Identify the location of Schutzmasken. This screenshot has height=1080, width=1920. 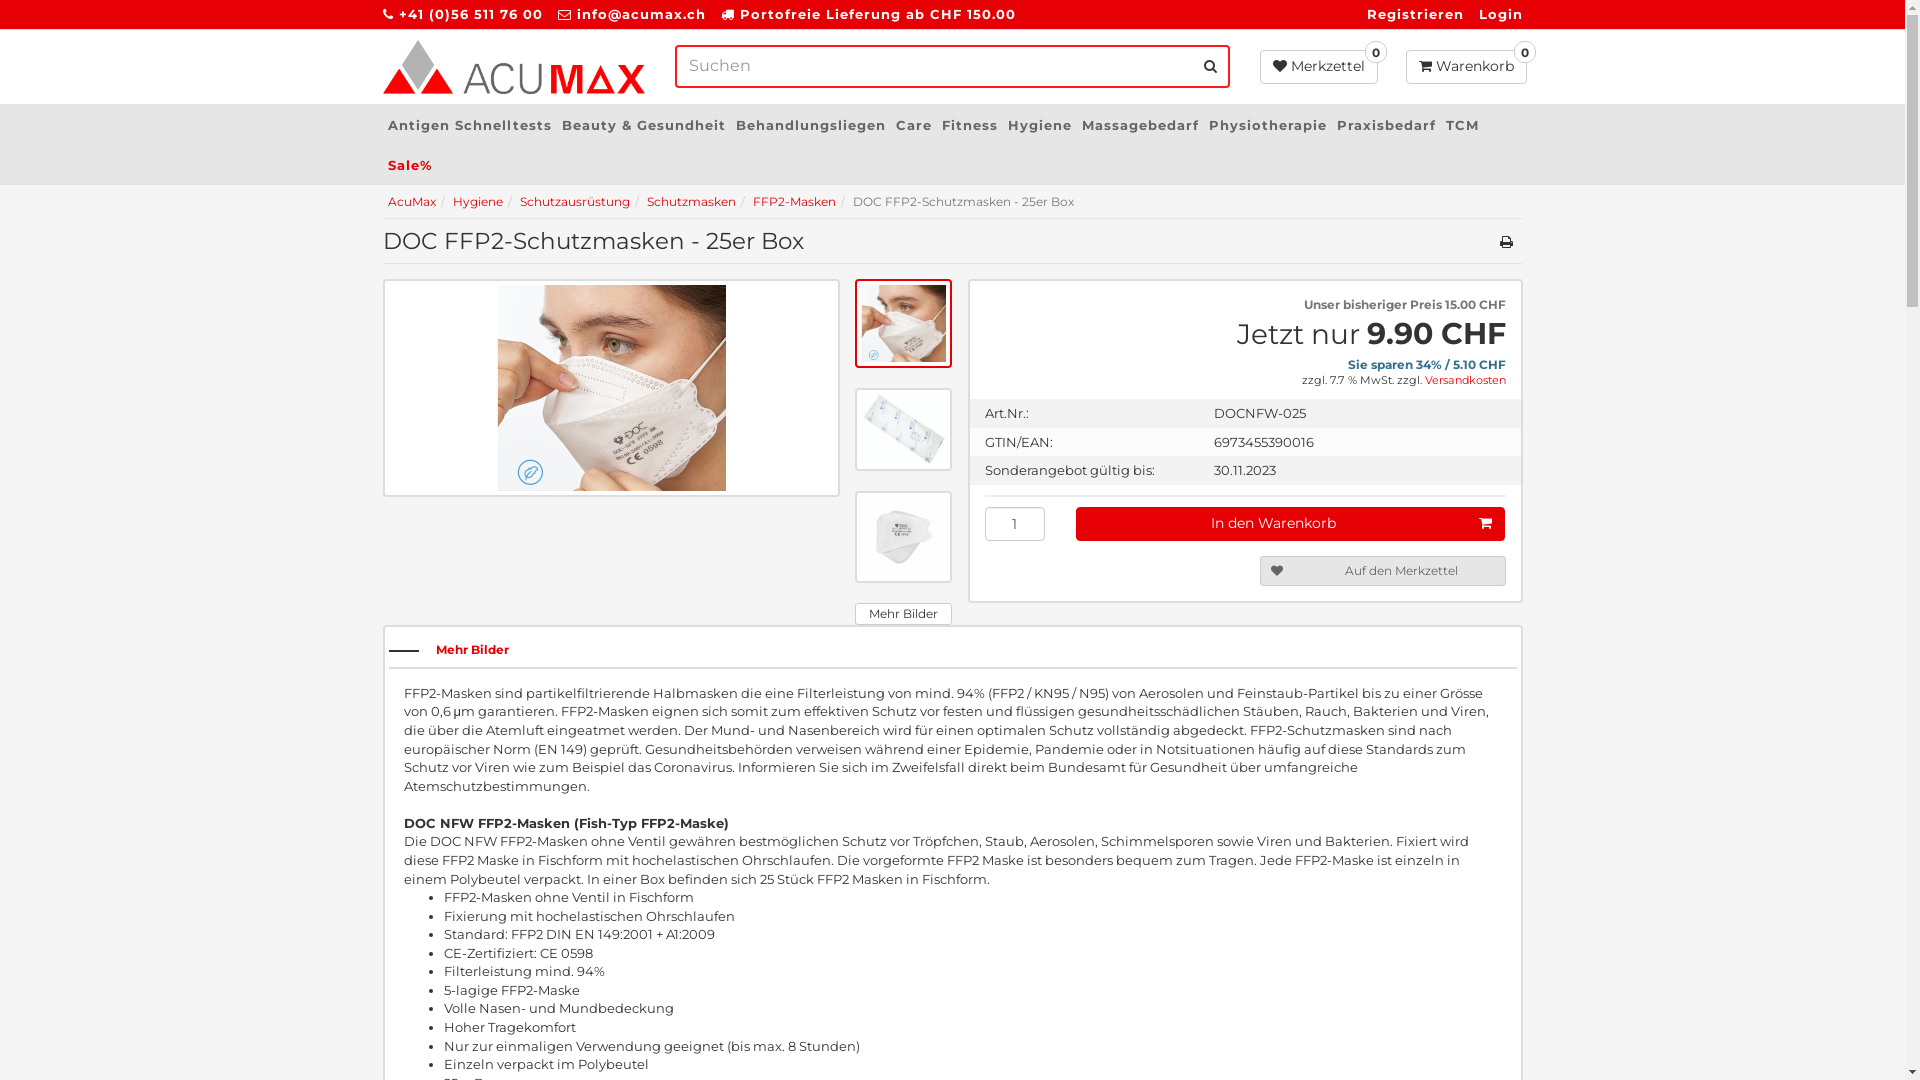
(690, 202).